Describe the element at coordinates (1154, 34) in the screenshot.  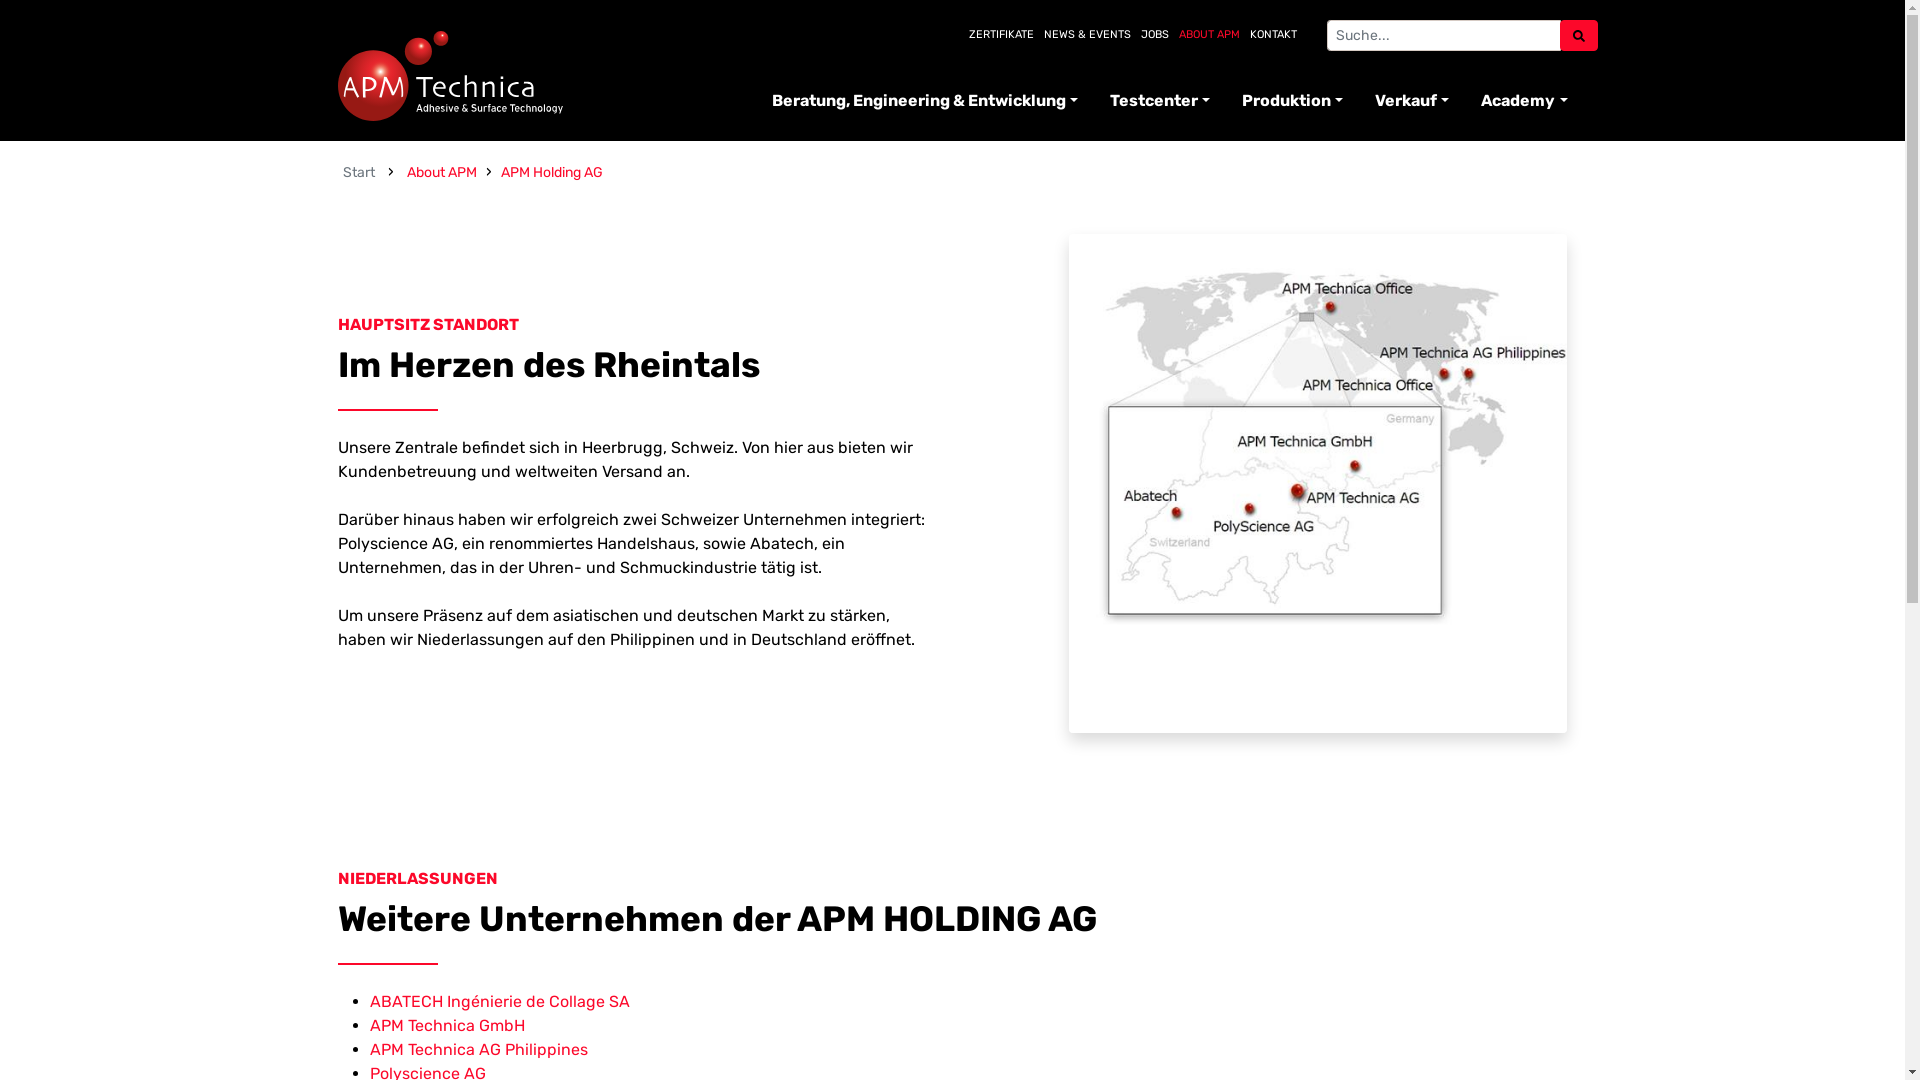
I see `JOBS` at that location.